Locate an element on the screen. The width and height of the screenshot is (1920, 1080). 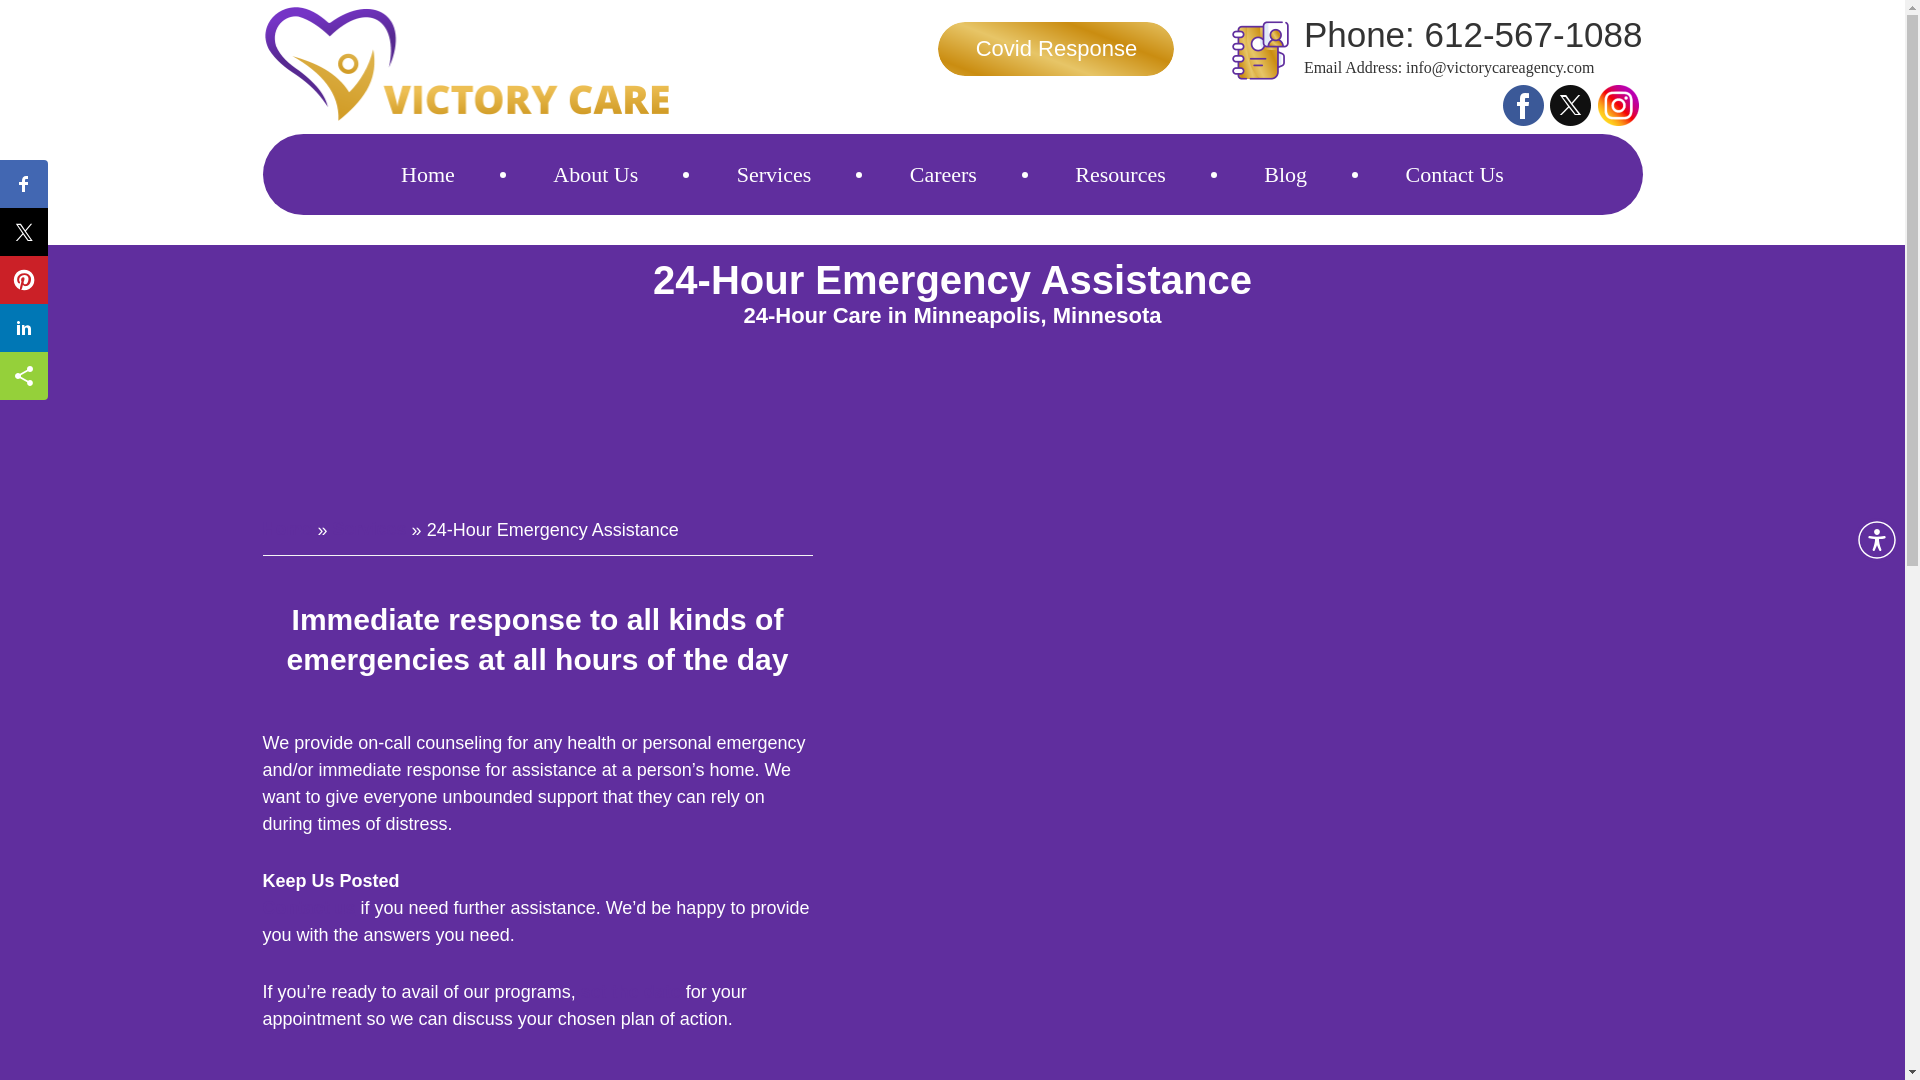
Home is located at coordinates (286, 530).